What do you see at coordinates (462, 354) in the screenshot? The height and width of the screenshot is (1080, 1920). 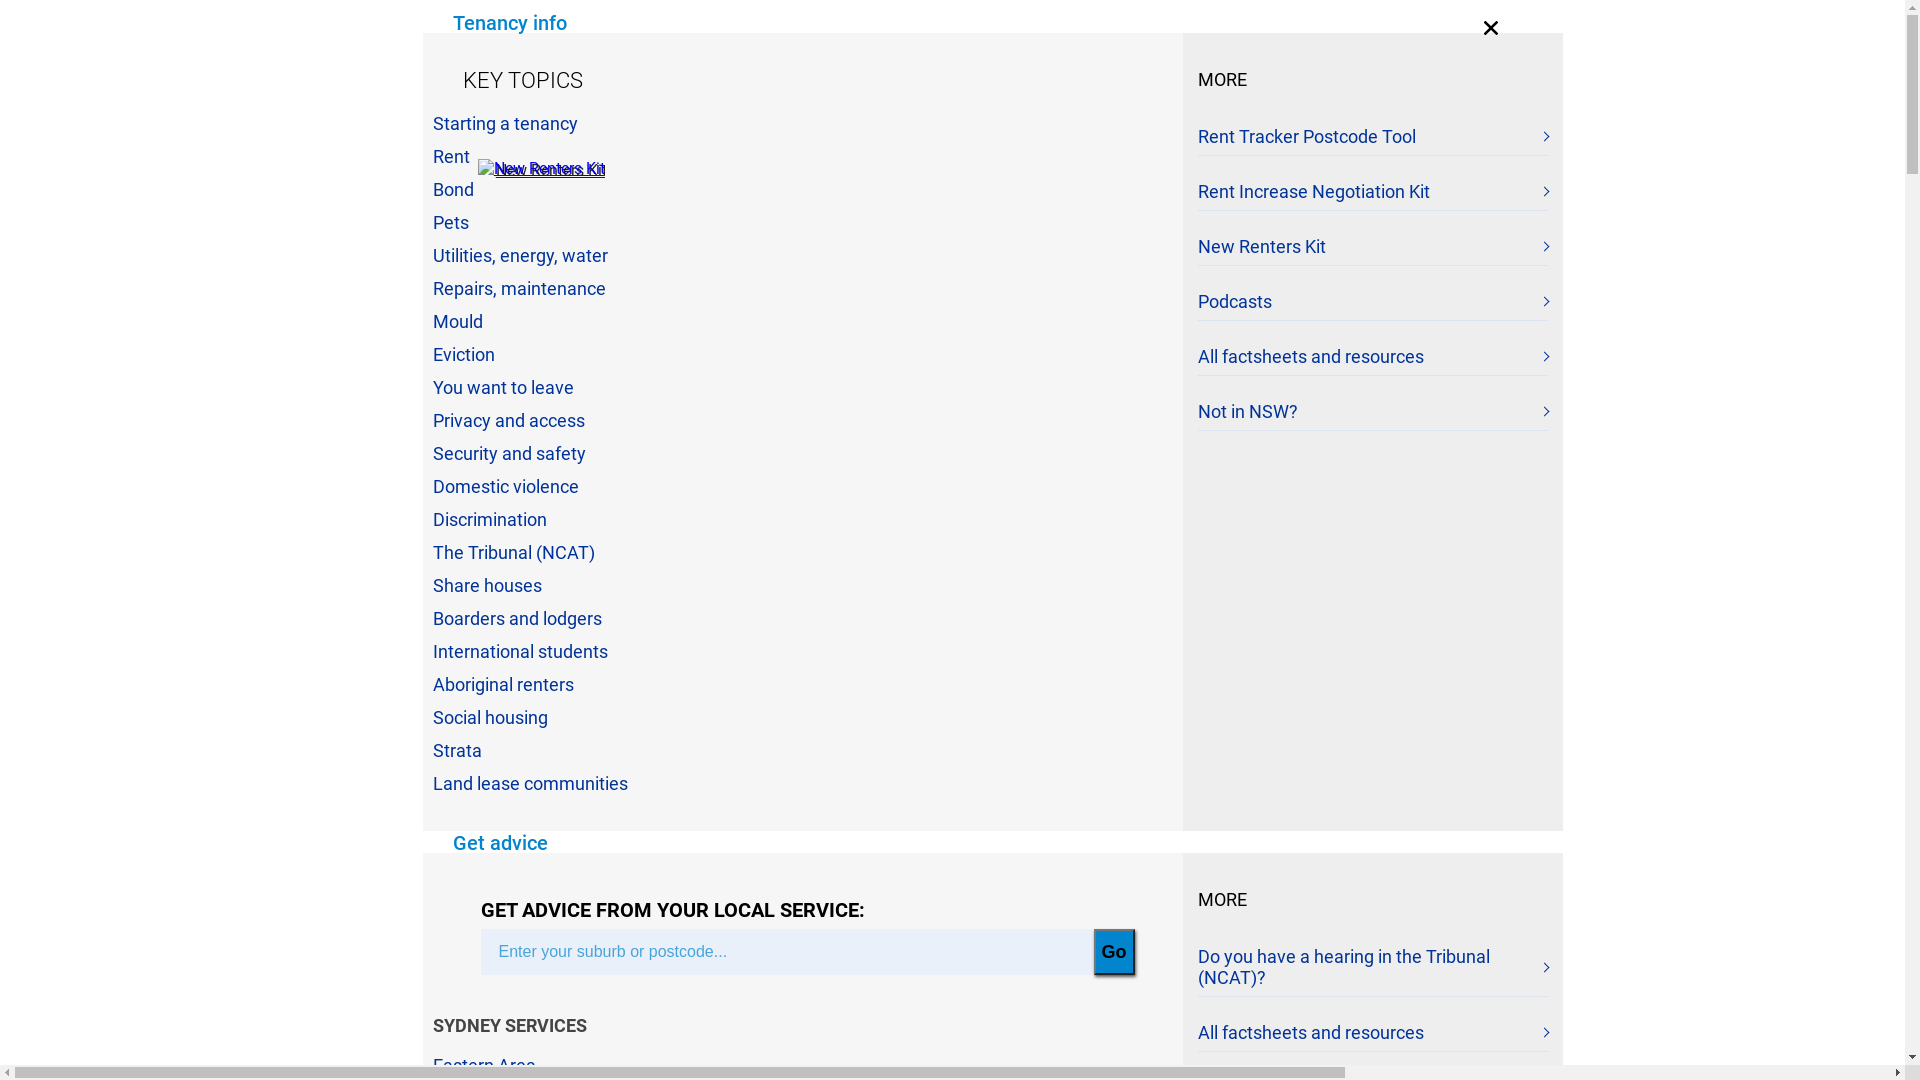 I see `Eviction` at bounding box center [462, 354].